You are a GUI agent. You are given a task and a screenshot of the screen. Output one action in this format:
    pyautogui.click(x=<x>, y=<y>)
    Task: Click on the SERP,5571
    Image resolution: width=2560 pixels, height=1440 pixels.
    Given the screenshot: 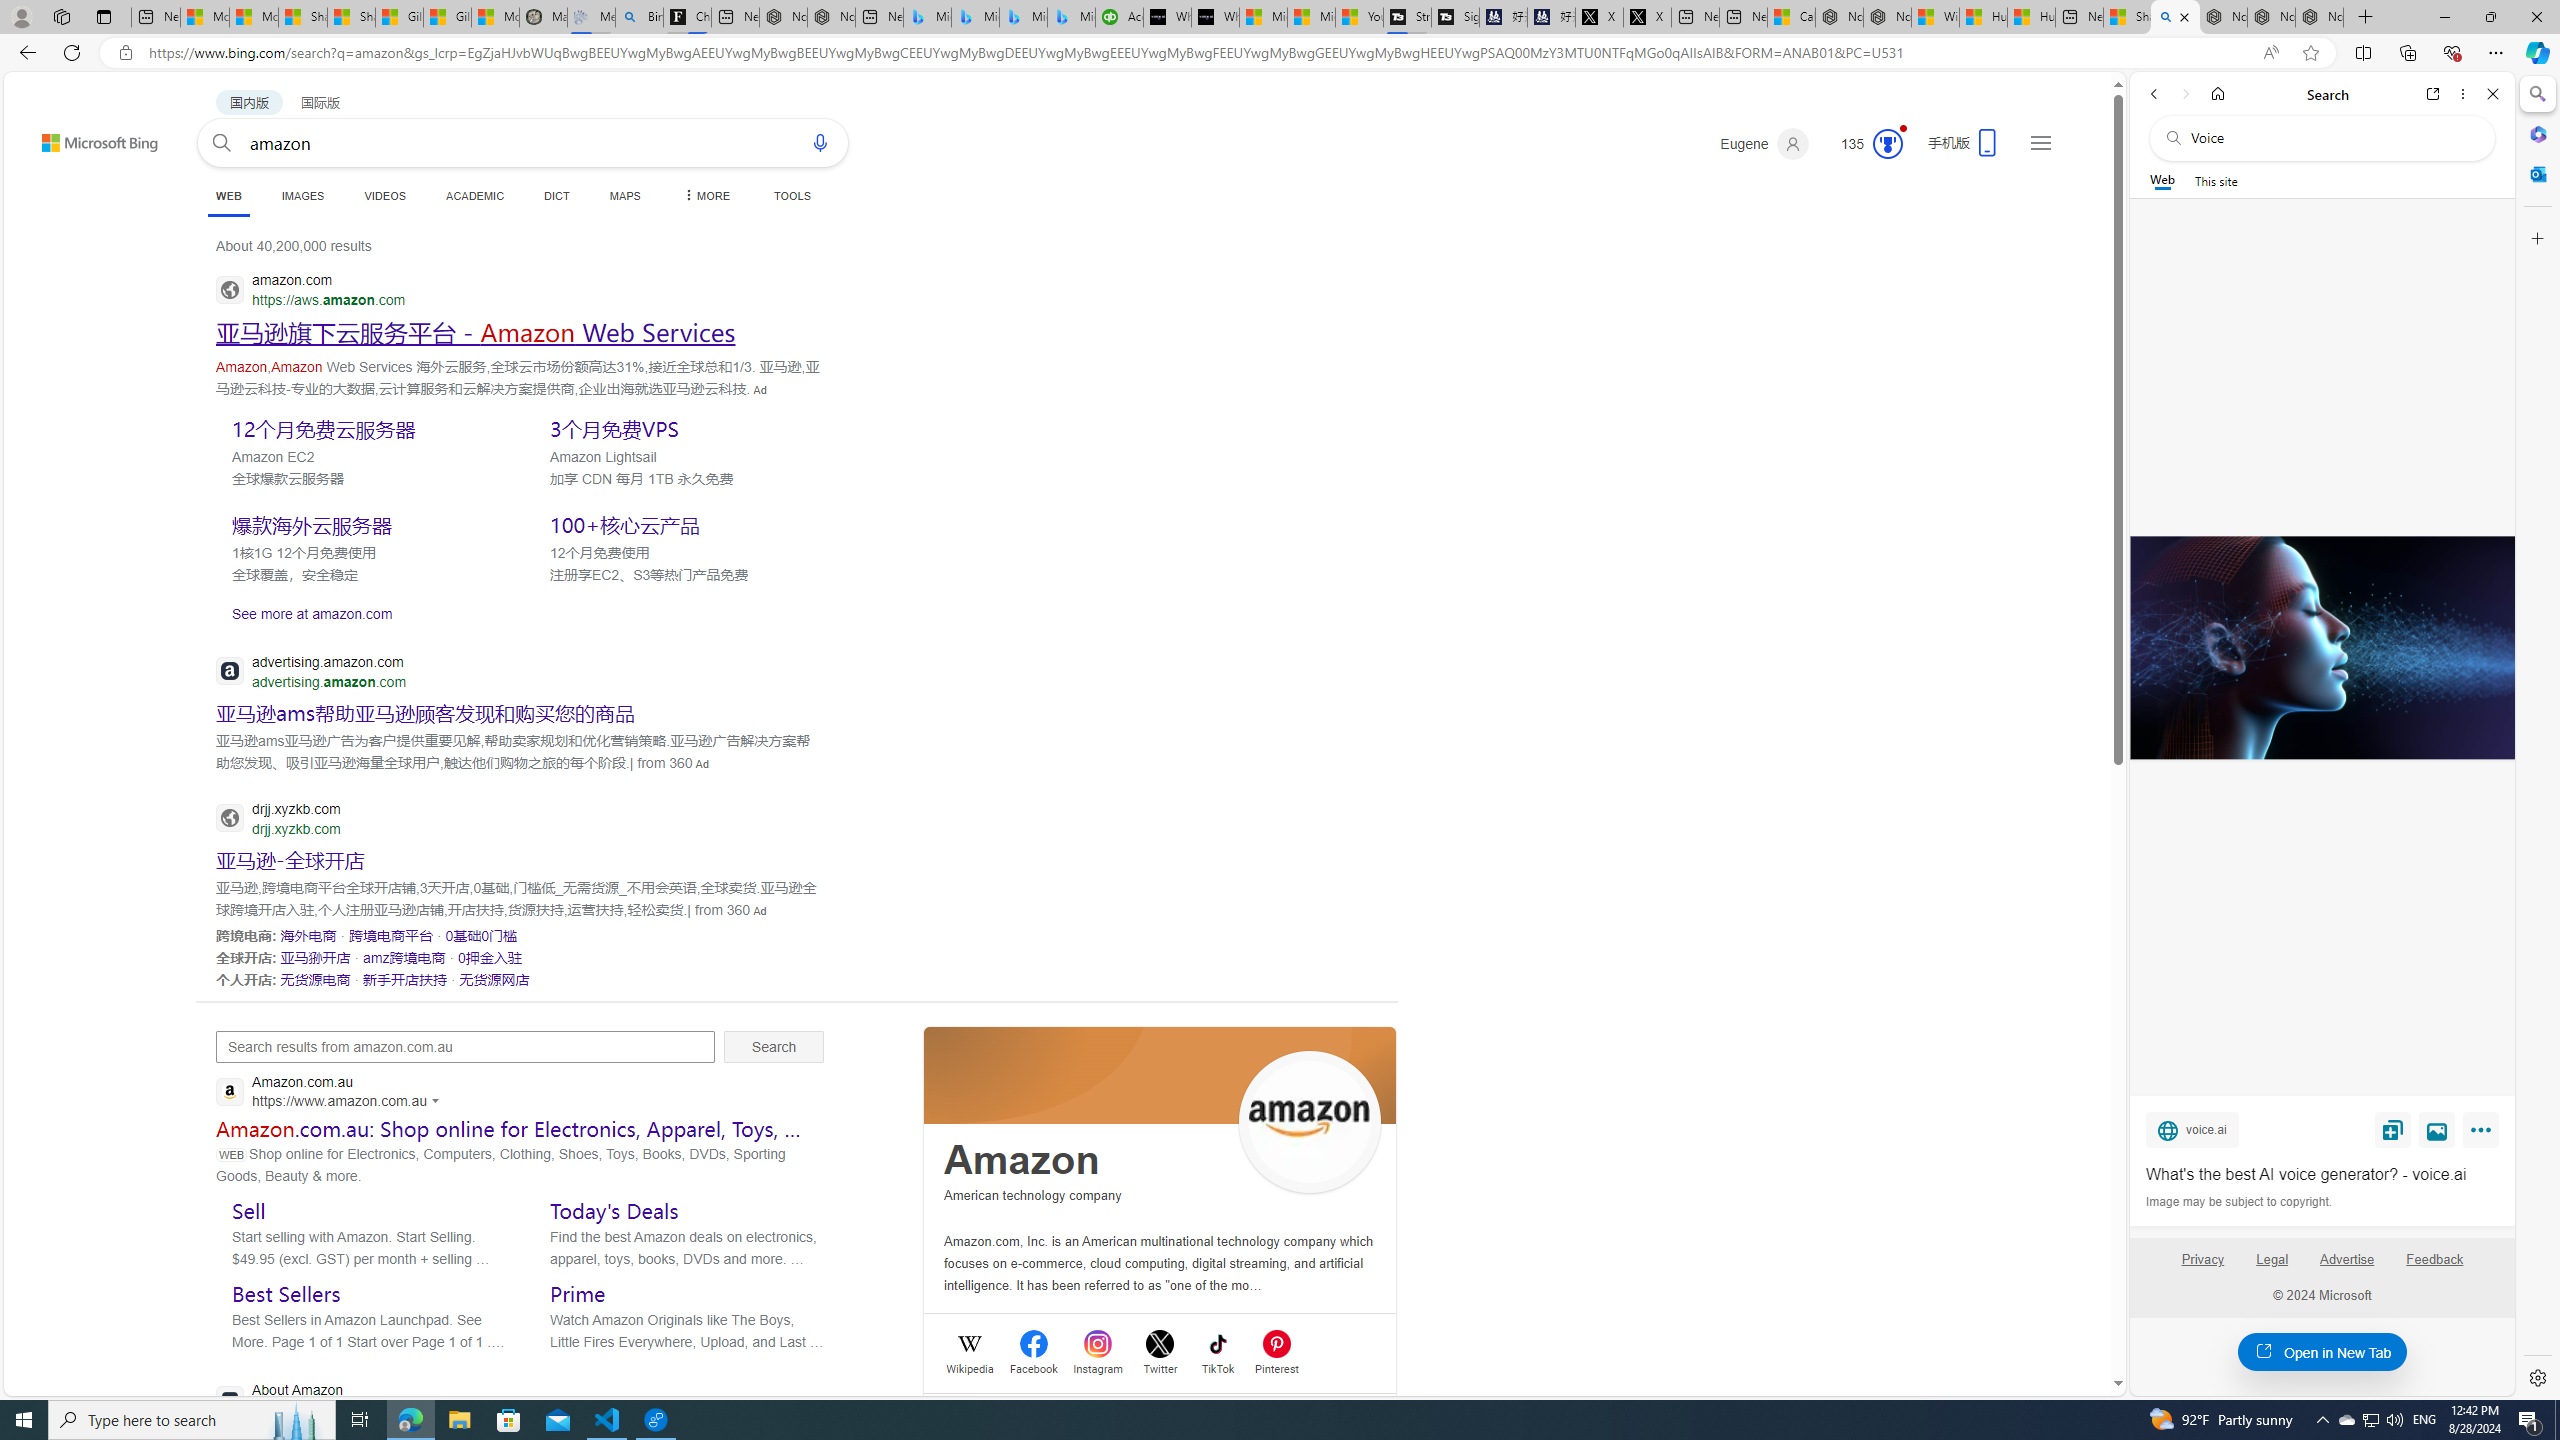 What is the action you would take?
    pyautogui.click(x=490, y=957)
    